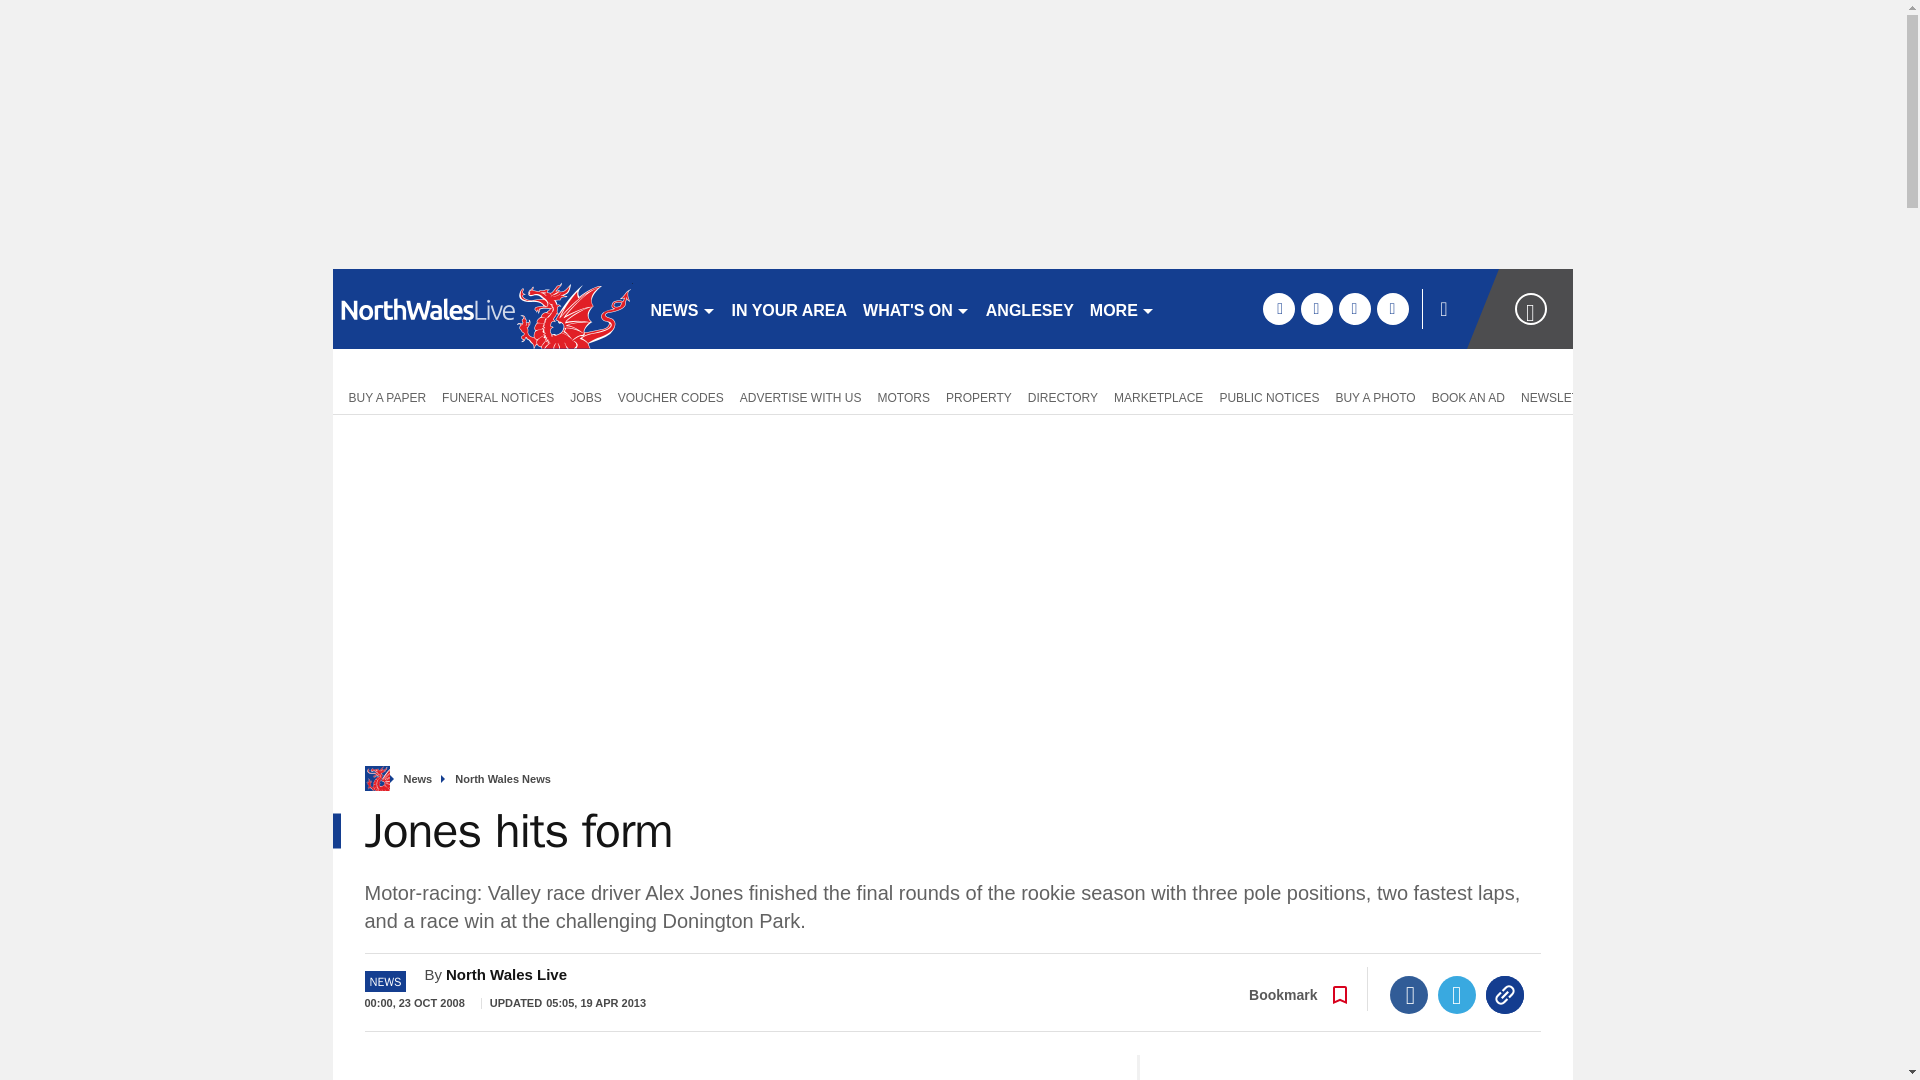 The width and height of the screenshot is (1920, 1080). What do you see at coordinates (482, 308) in the screenshot?
I see `northwales` at bounding box center [482, 308].